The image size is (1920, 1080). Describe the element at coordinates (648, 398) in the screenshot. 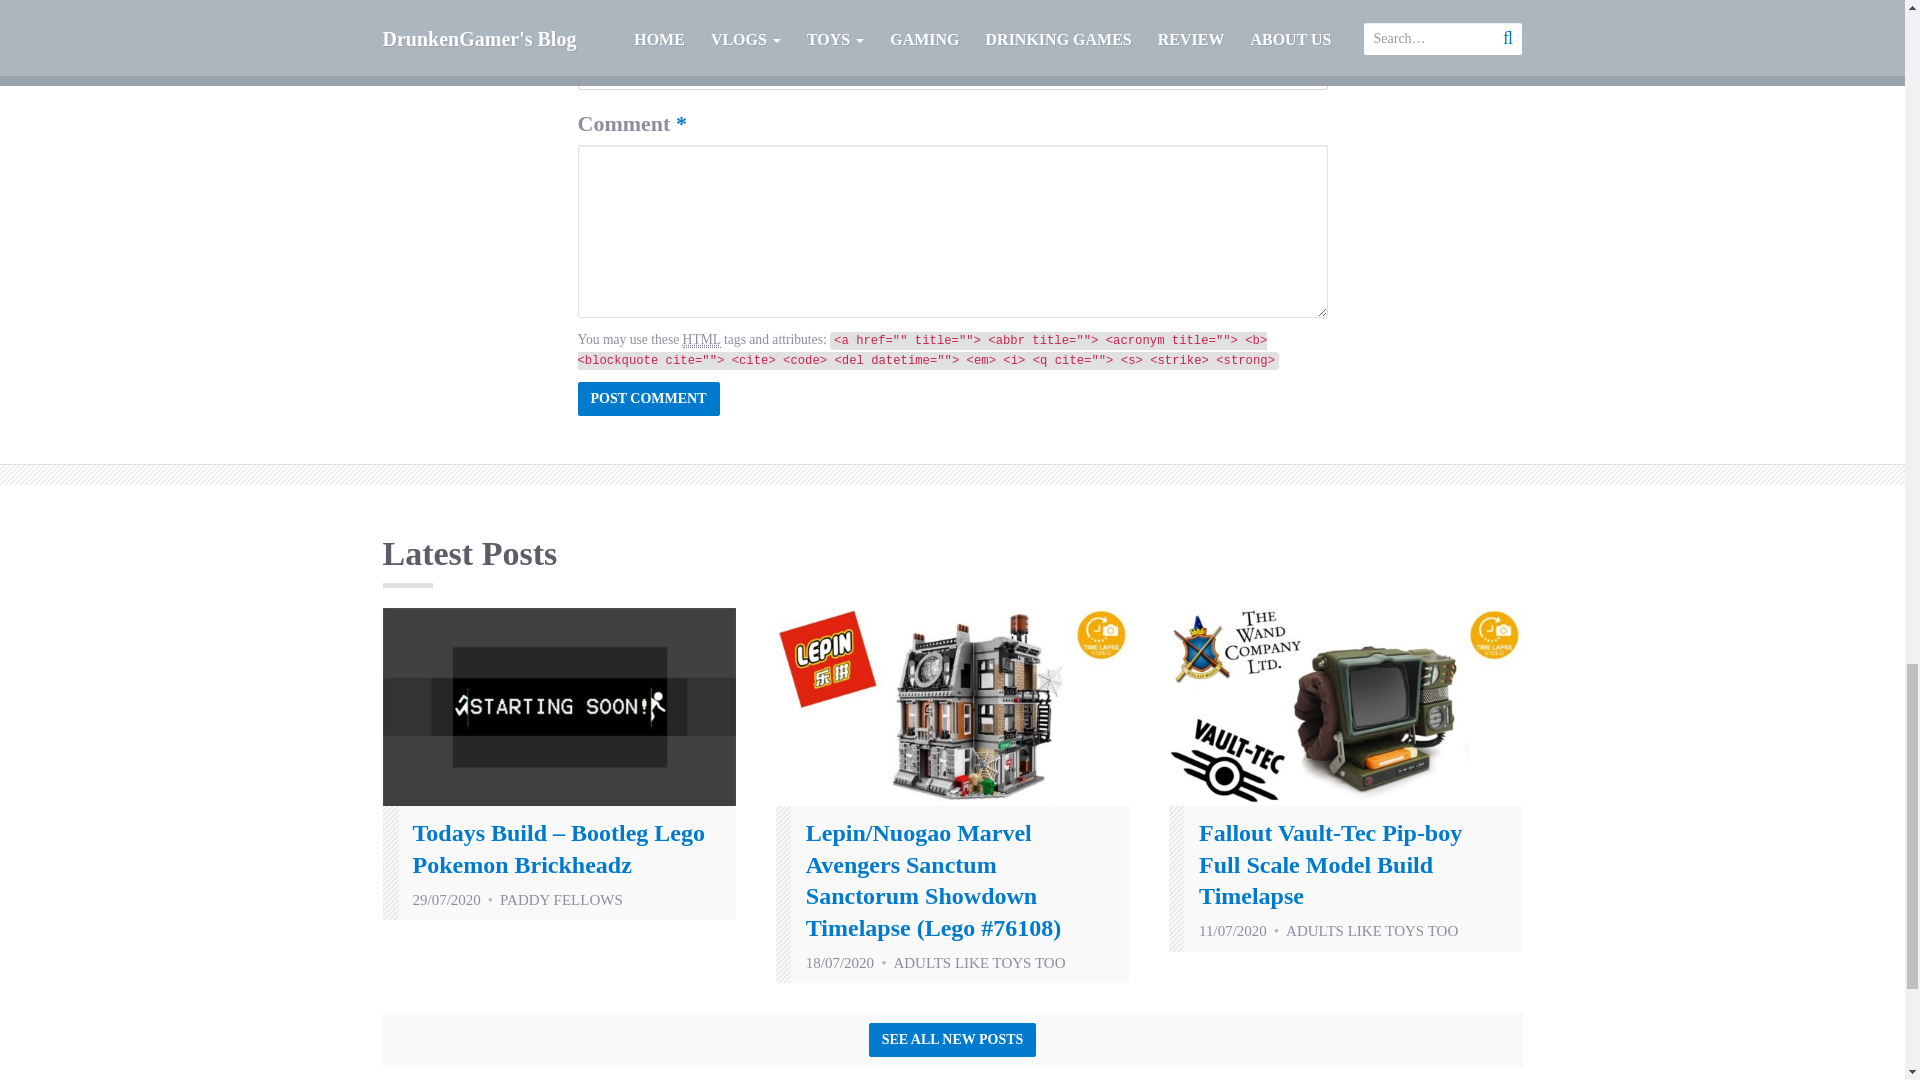

I see `Post Comment` at that location.